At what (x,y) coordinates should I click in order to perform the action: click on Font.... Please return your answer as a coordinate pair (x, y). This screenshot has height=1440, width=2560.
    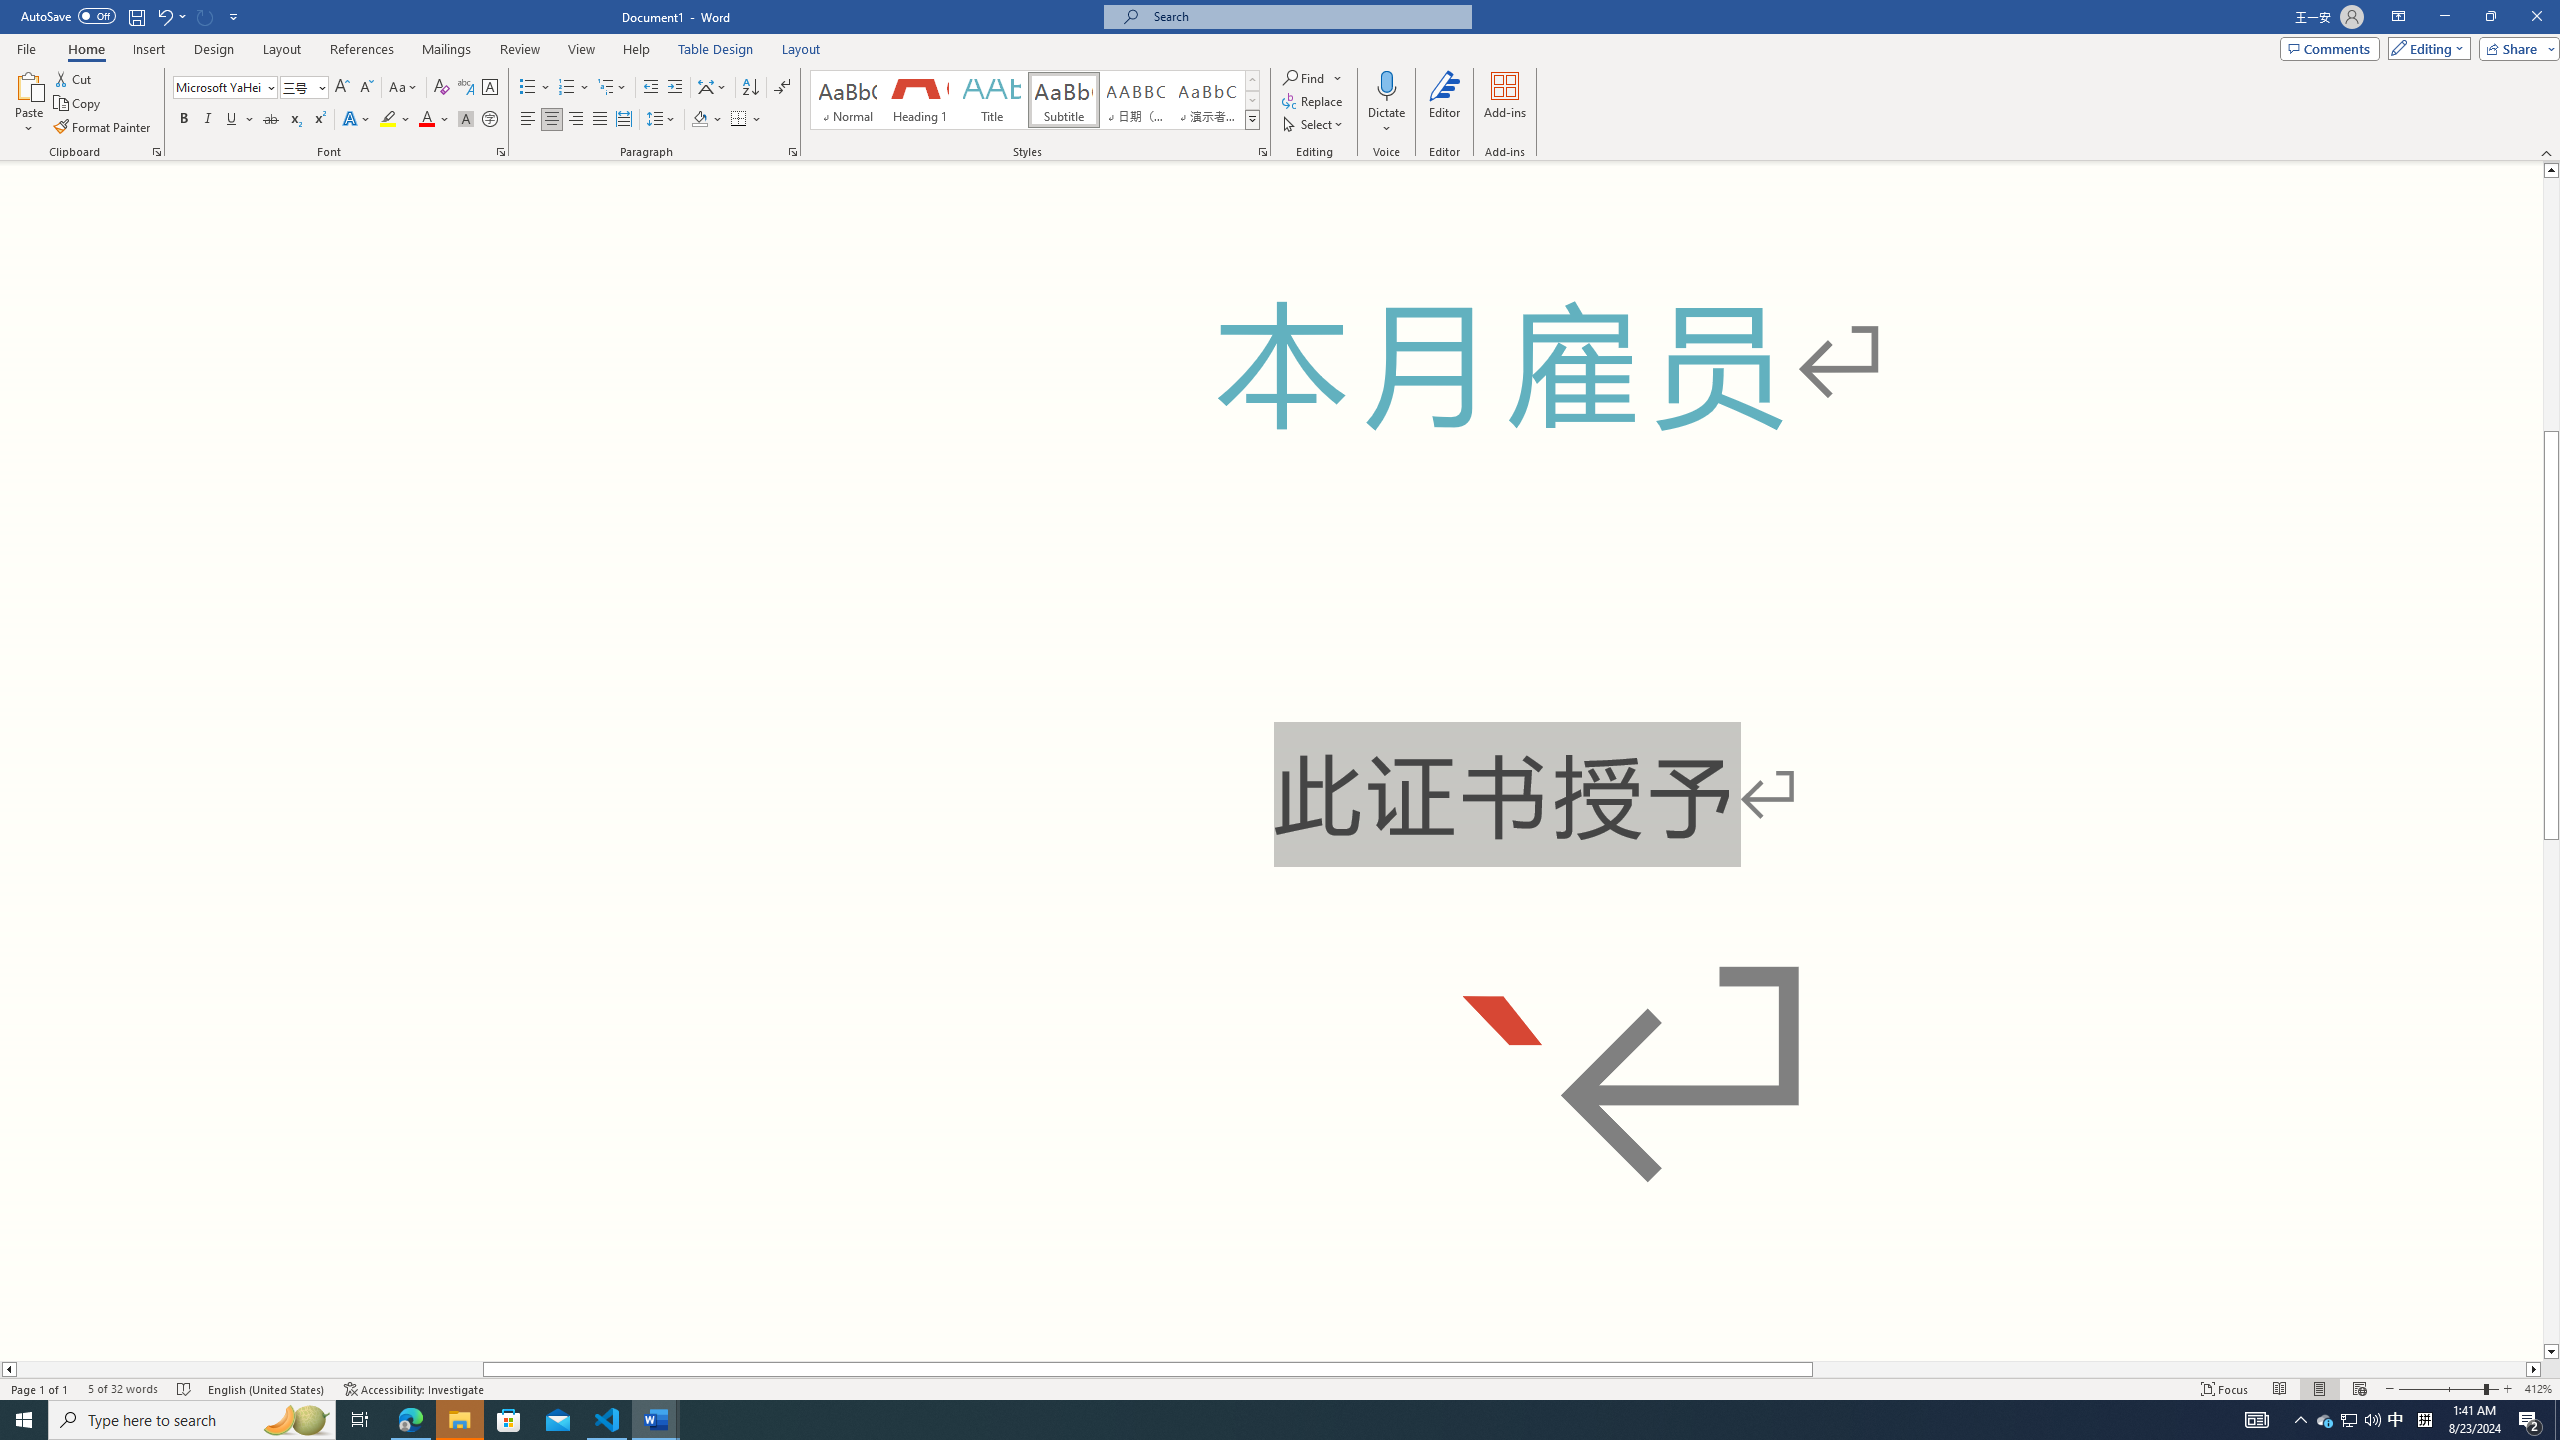
    Looking at the image, I should click on (502, 152).